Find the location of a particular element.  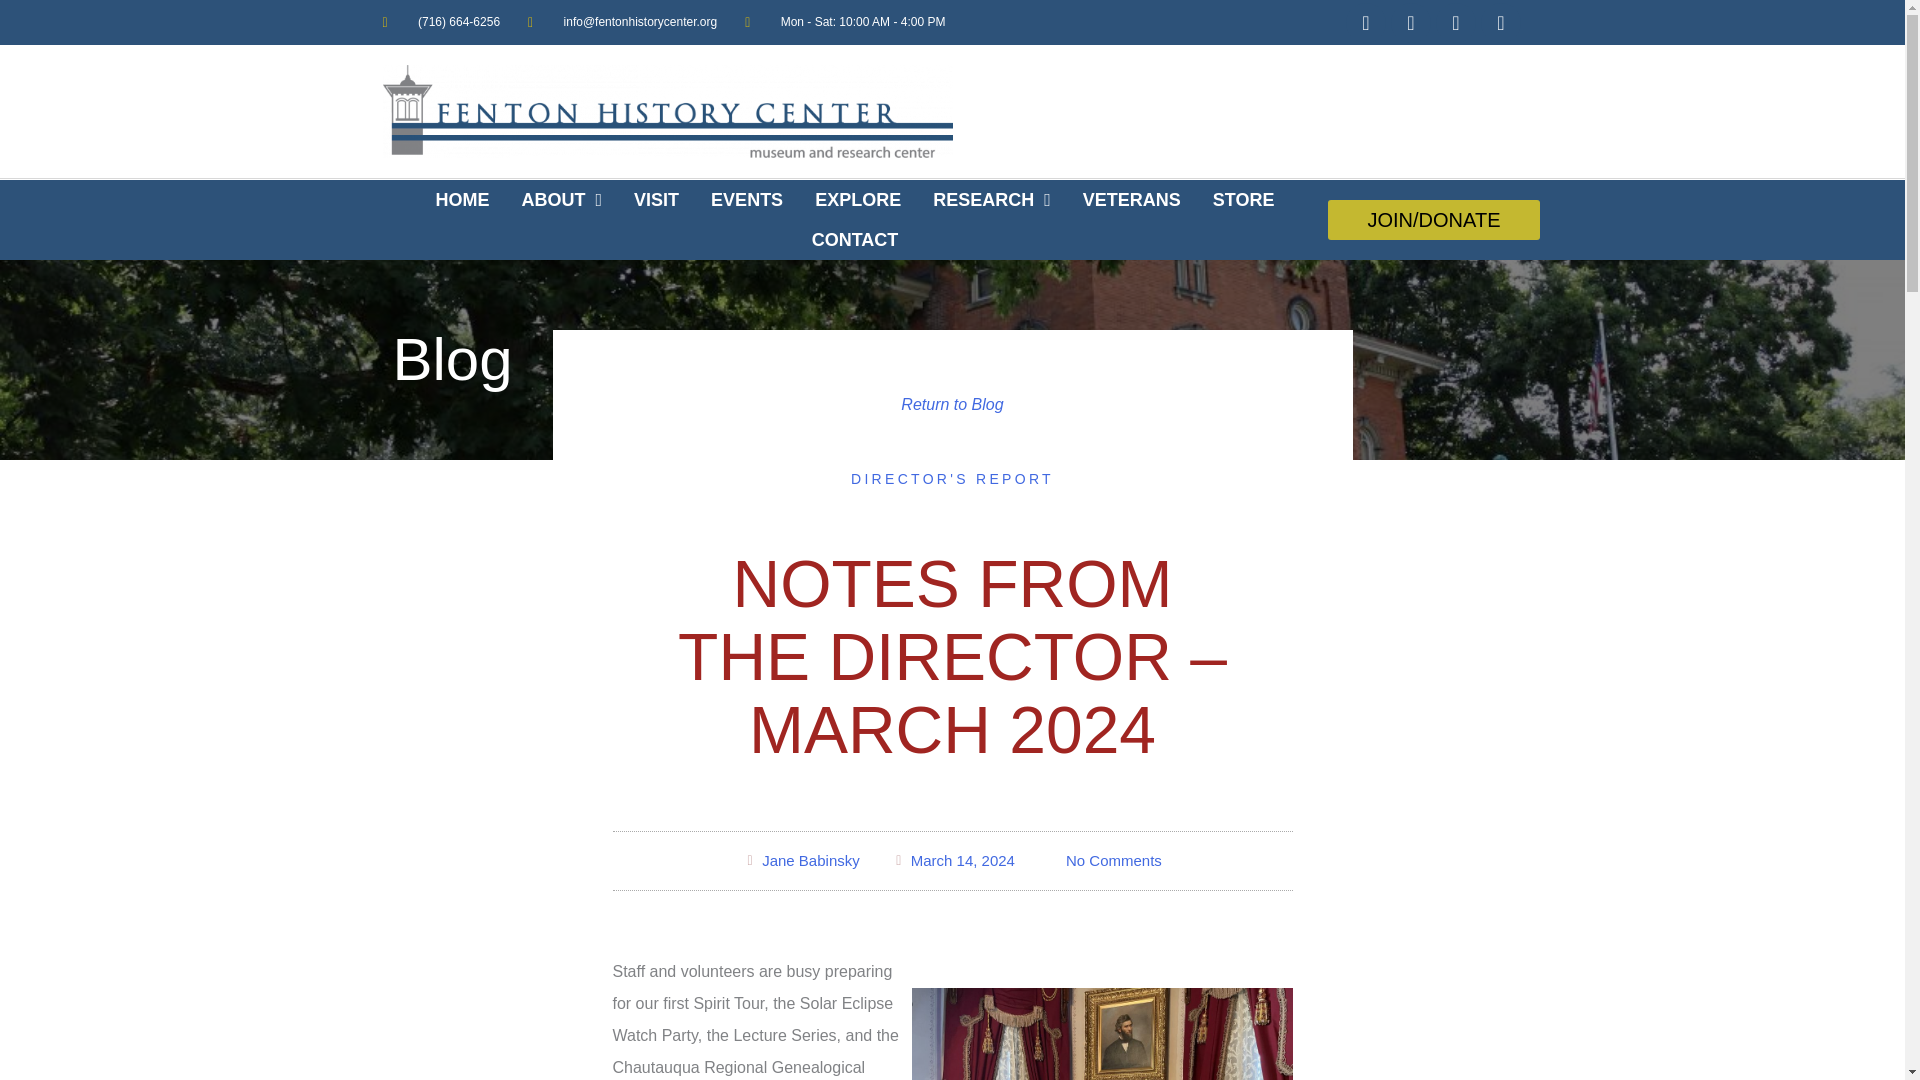

CONTACT is located at coordinates (856, 240).